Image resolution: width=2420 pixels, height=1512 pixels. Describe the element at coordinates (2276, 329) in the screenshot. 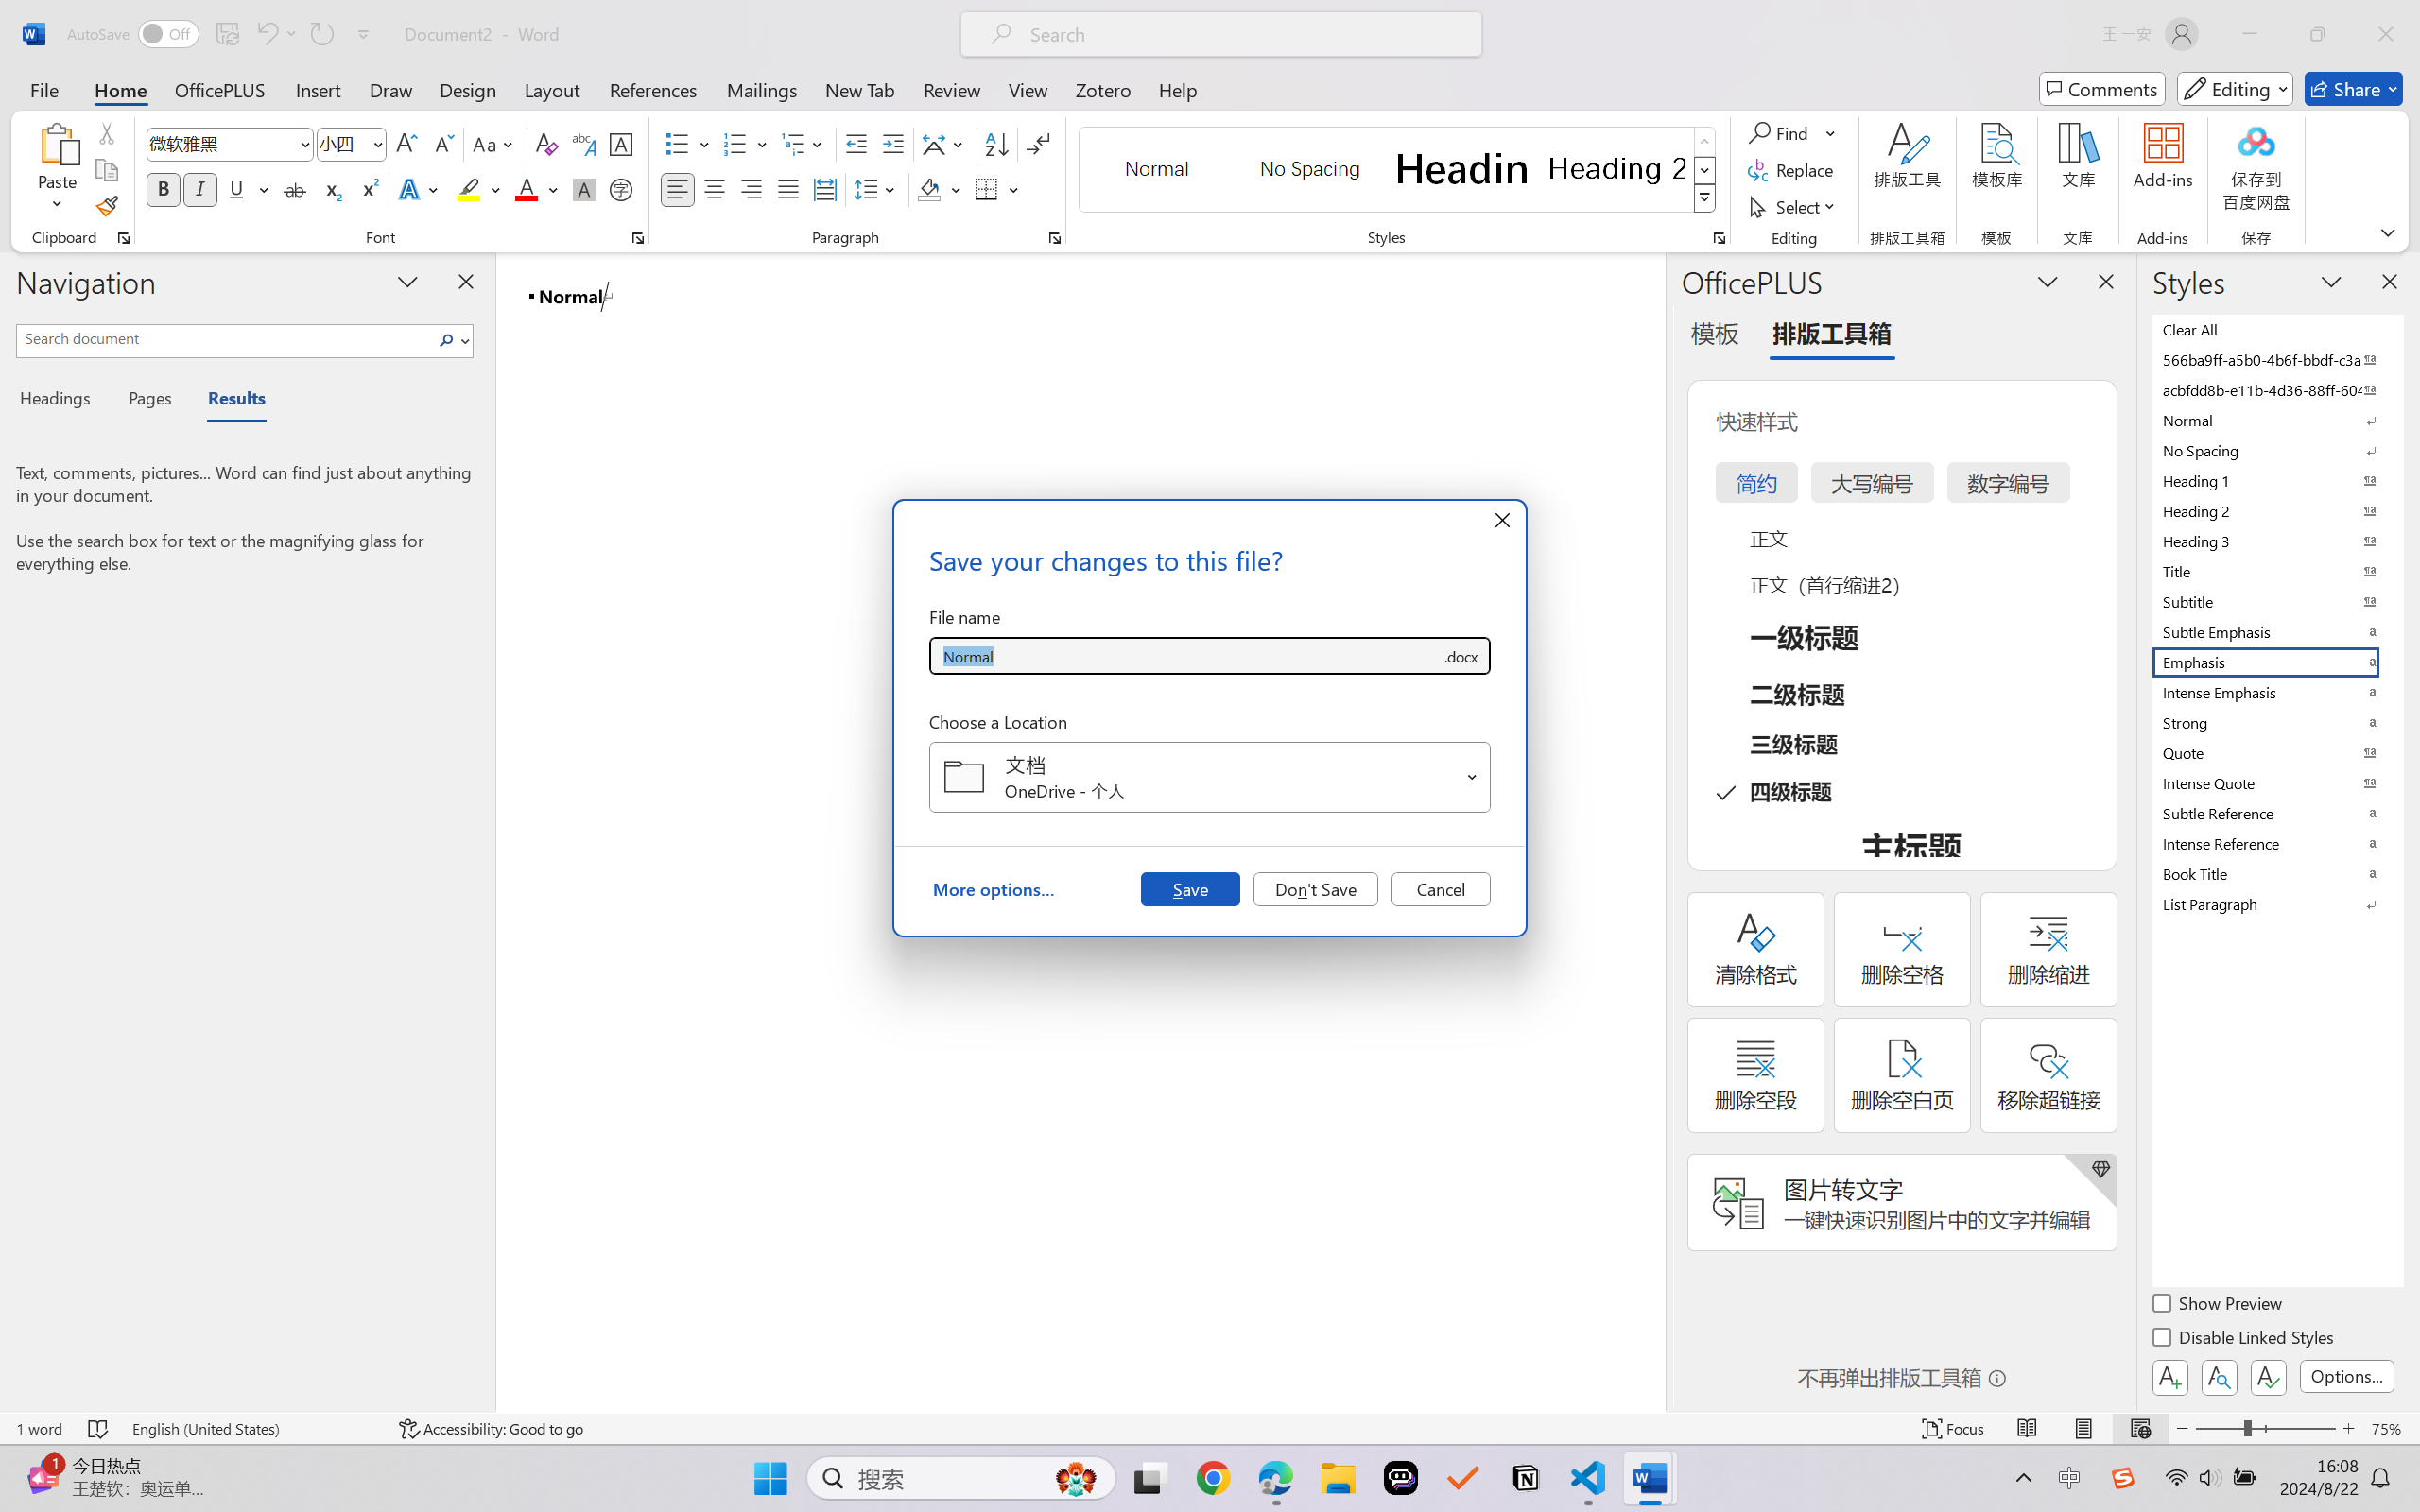

I see `Clear All` at that location.